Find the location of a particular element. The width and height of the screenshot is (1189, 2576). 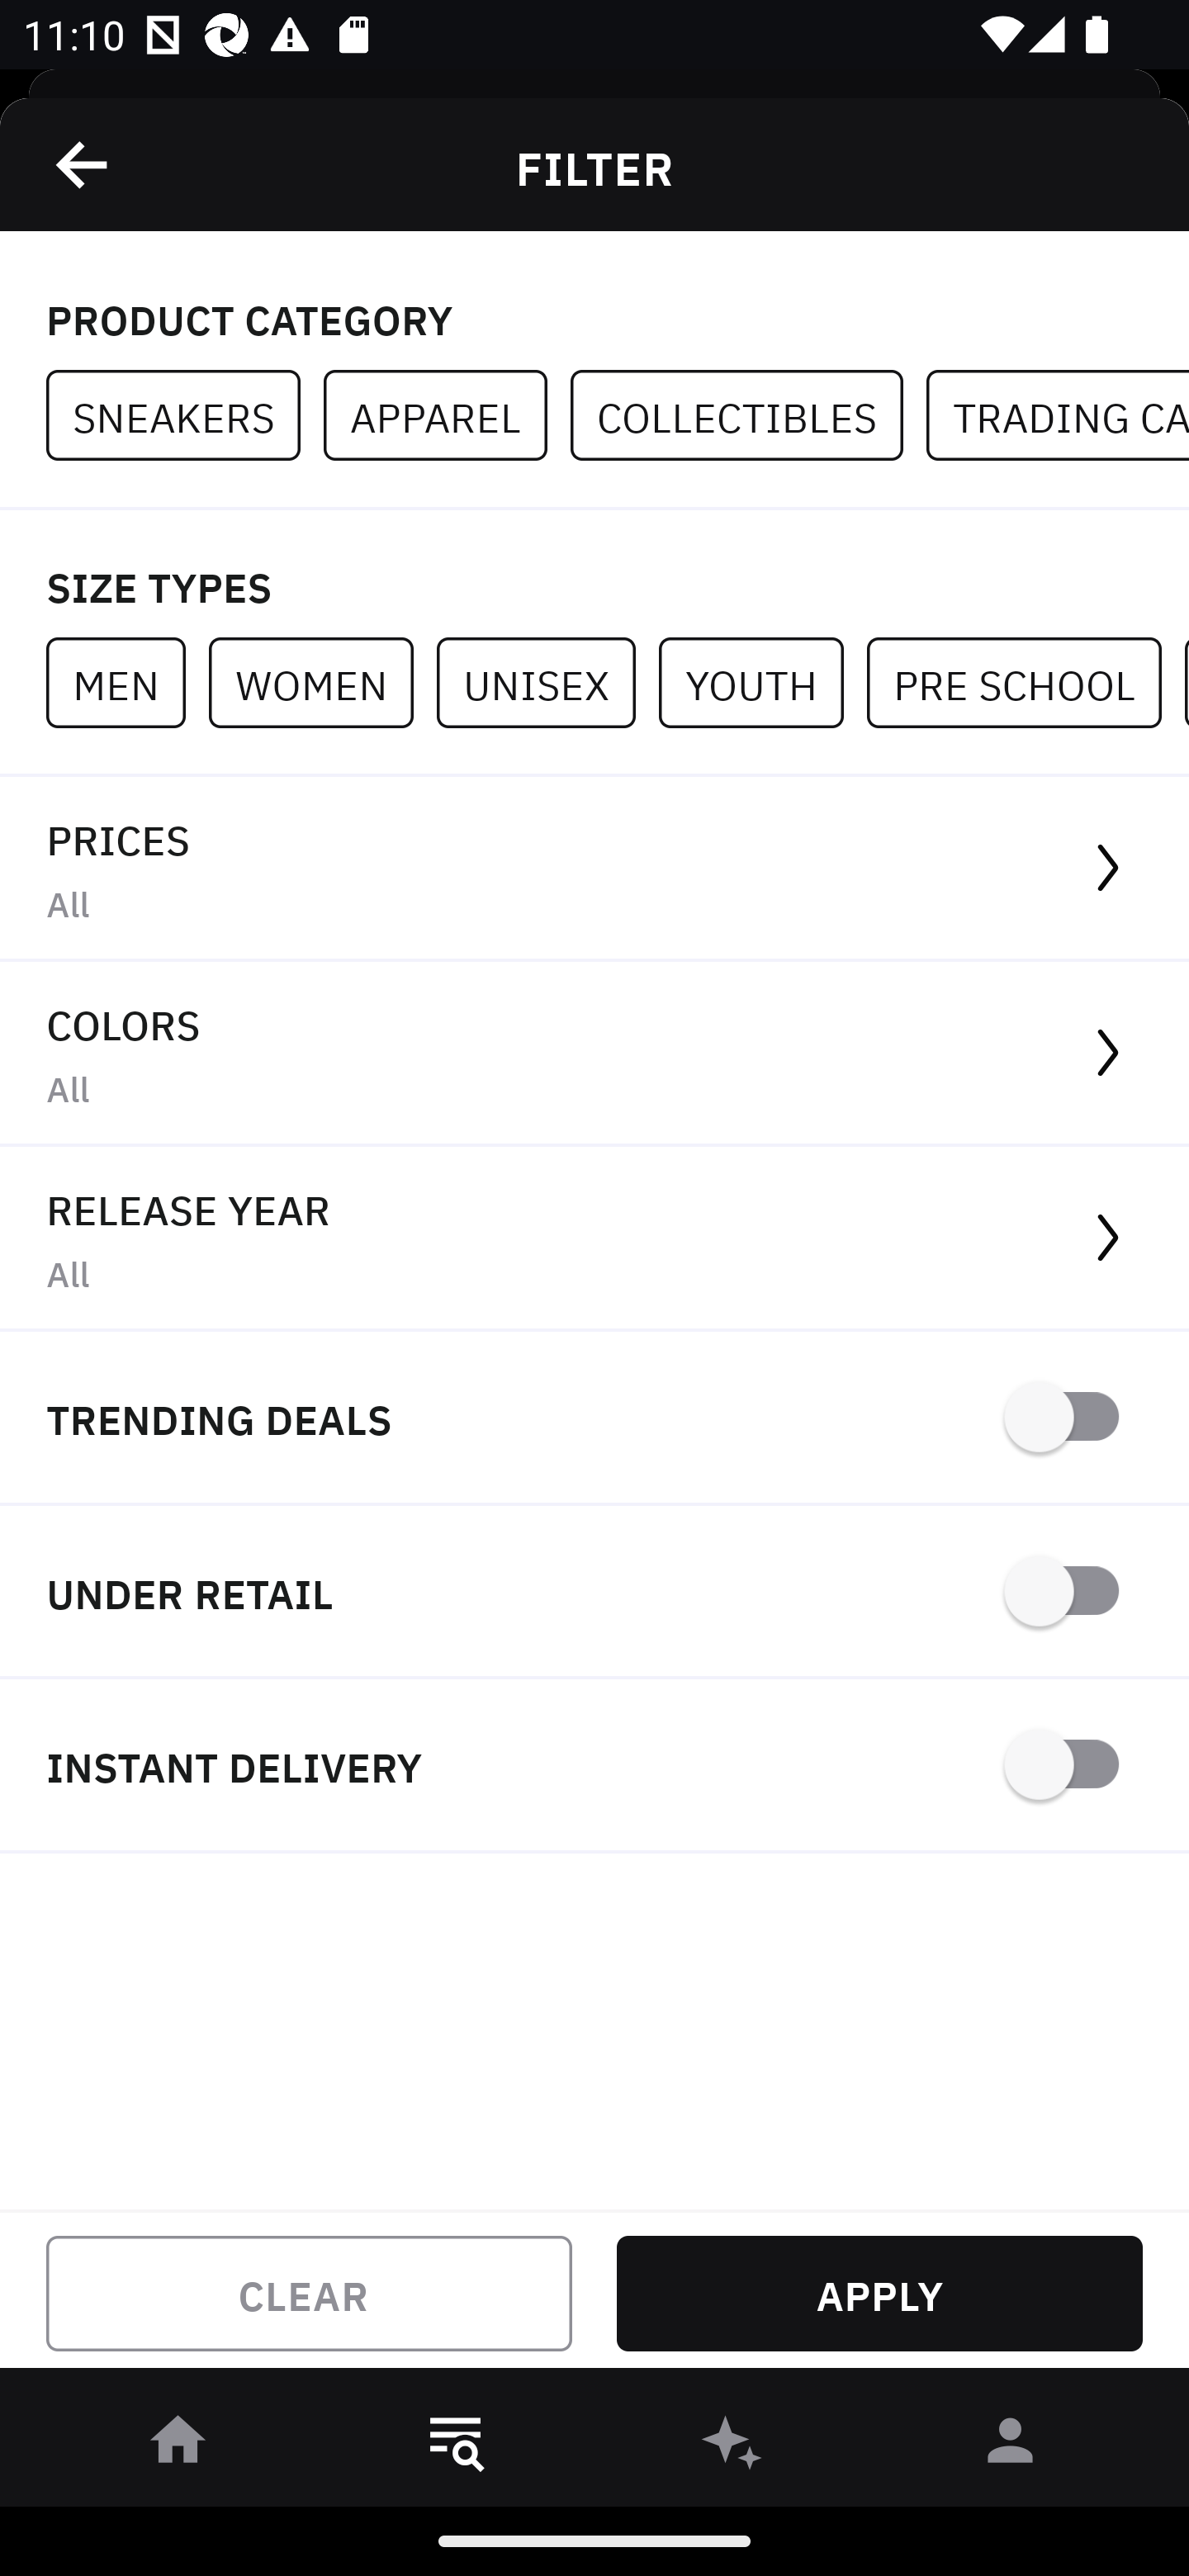

UNISEX is located at coordinates (547, 682).